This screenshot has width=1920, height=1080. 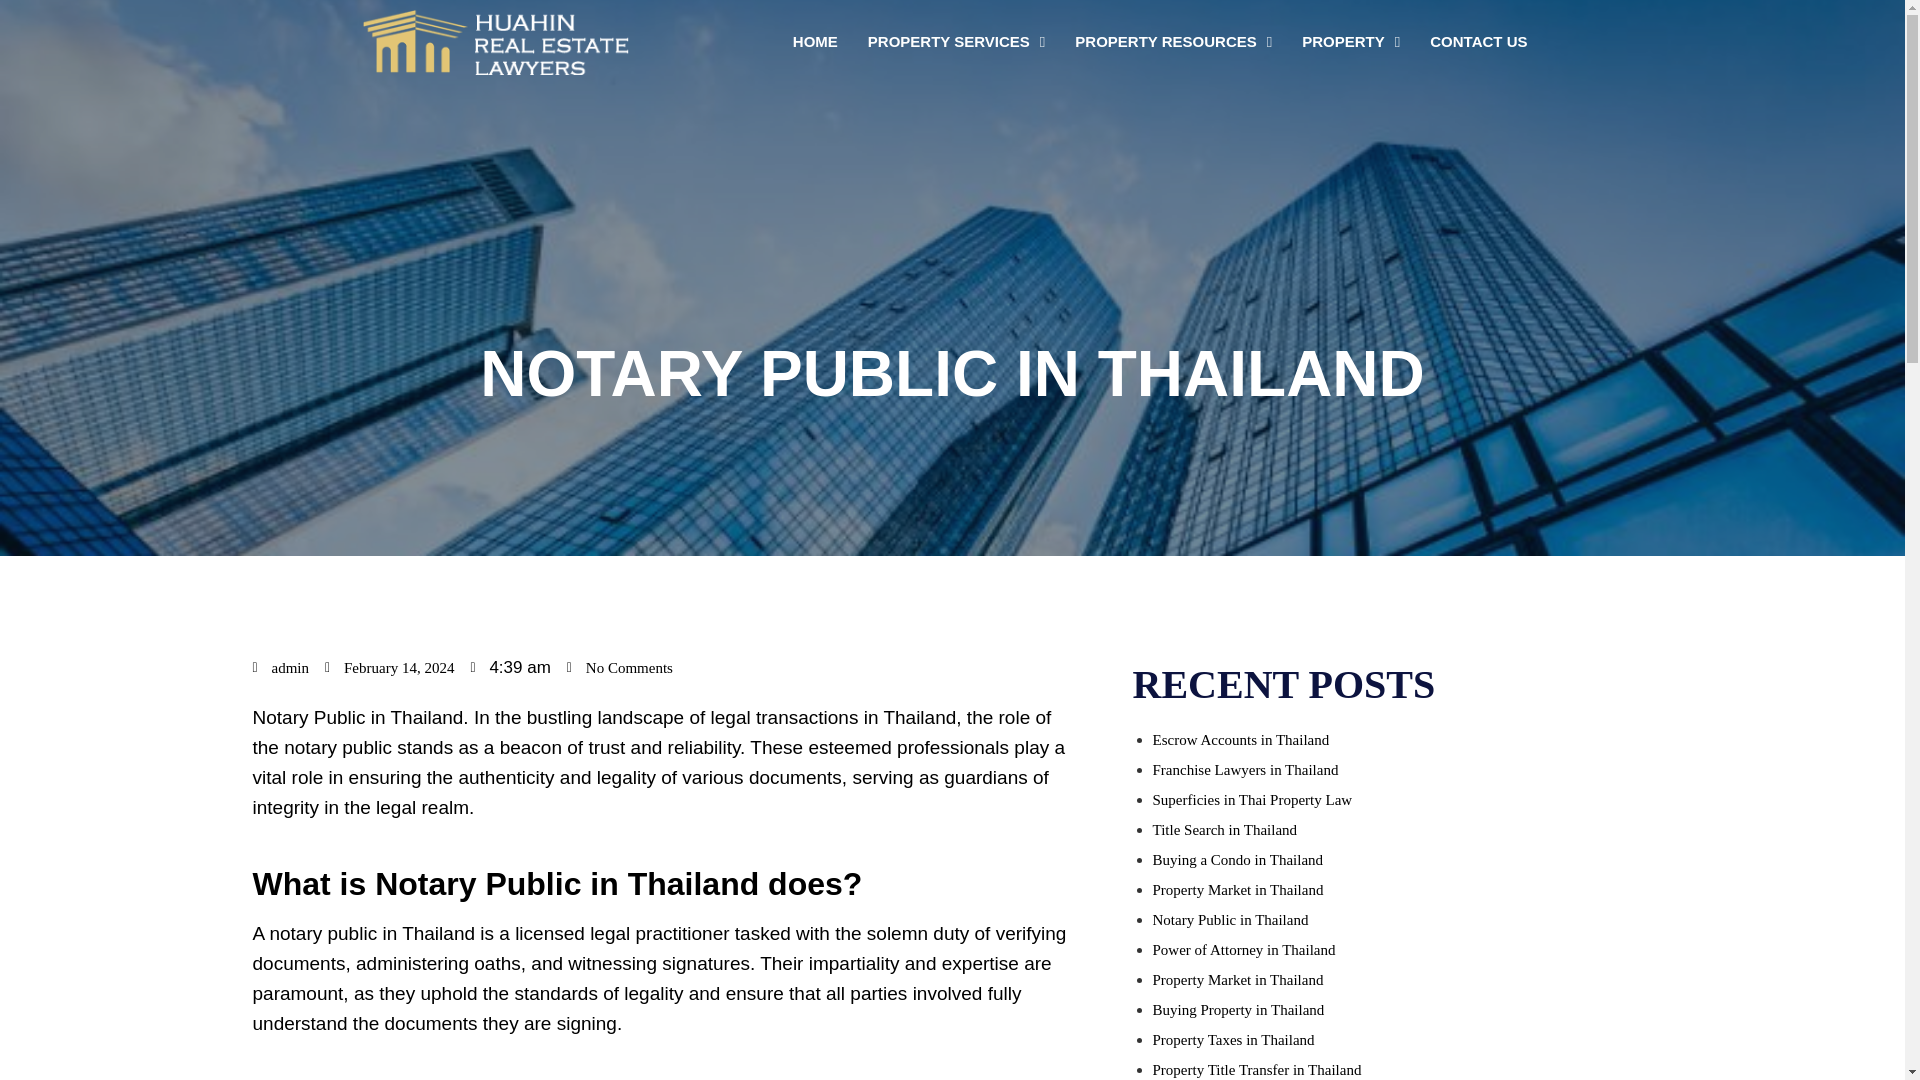 What do you see at coordinates (620, 668) in the screenshot?
I see `No Comments` at bounding box center [620, 668].